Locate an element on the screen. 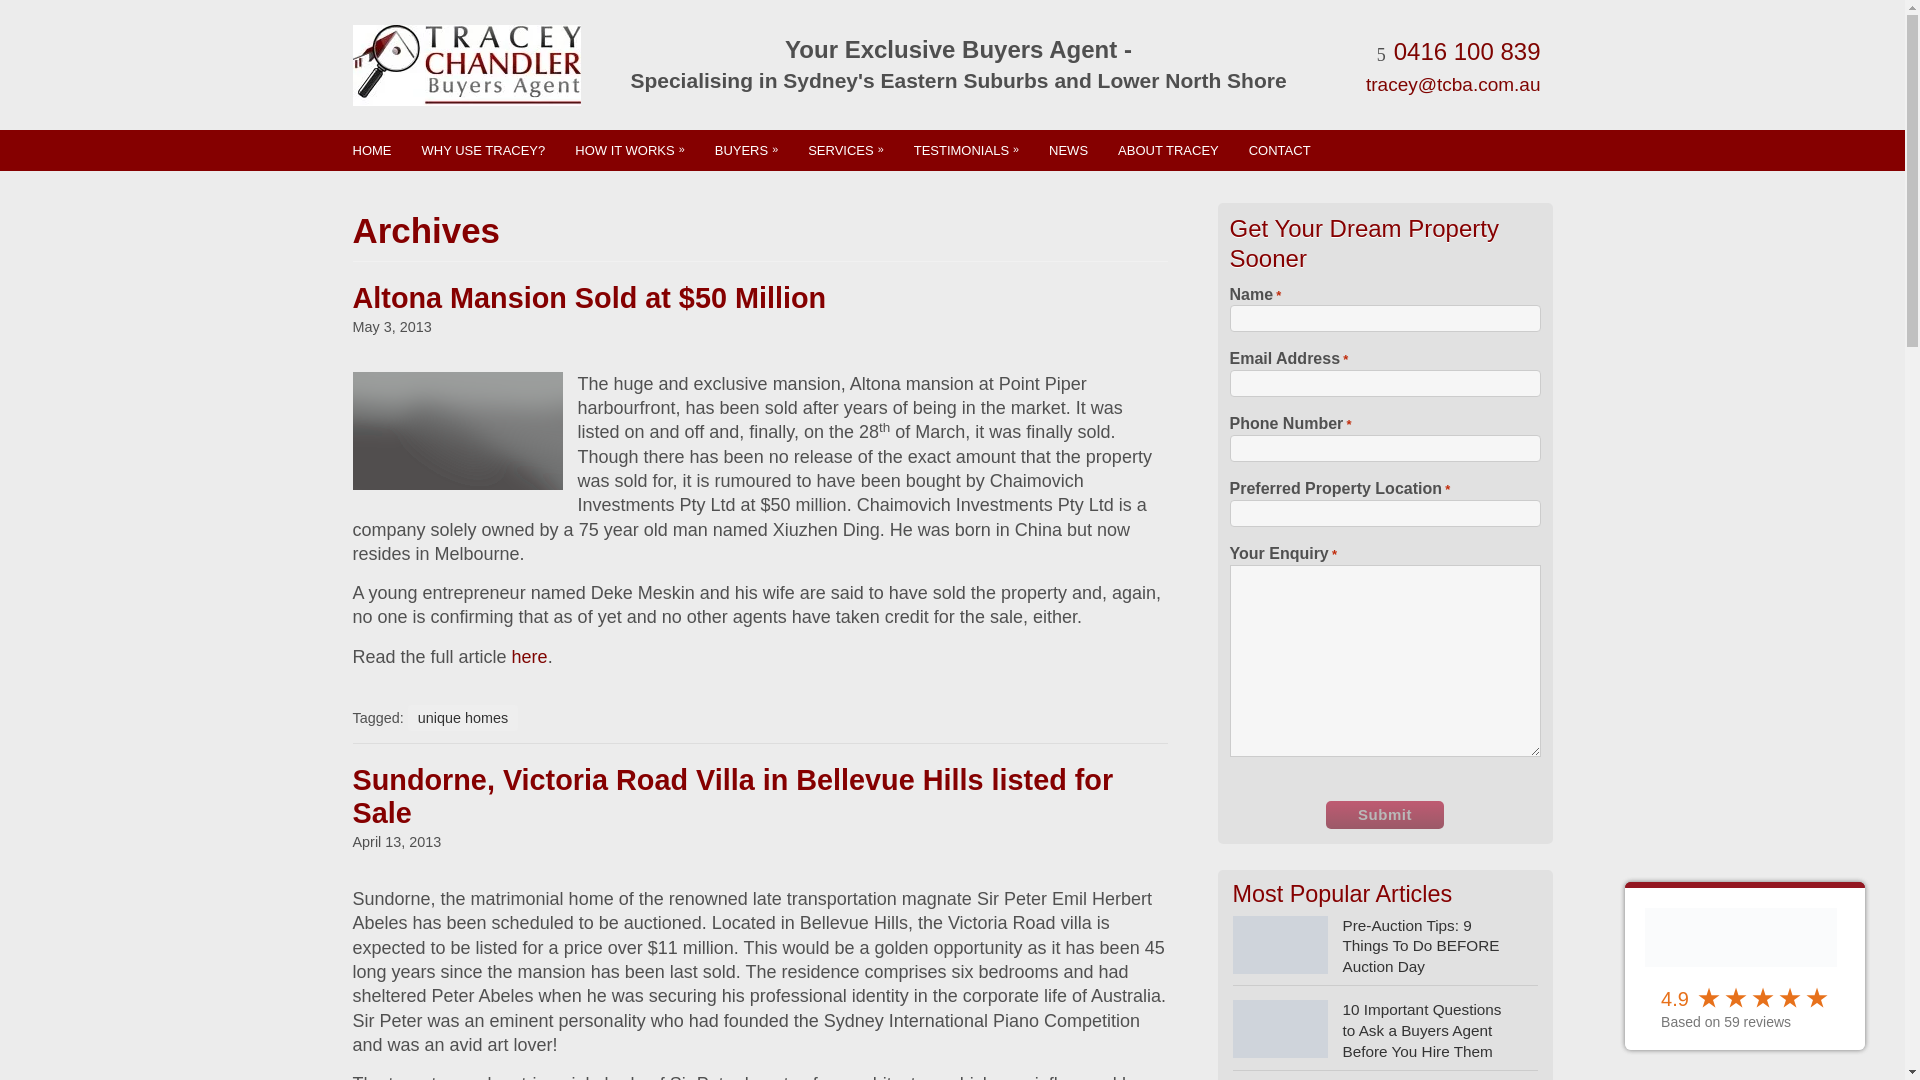  here is located at coordinates (530, 656).